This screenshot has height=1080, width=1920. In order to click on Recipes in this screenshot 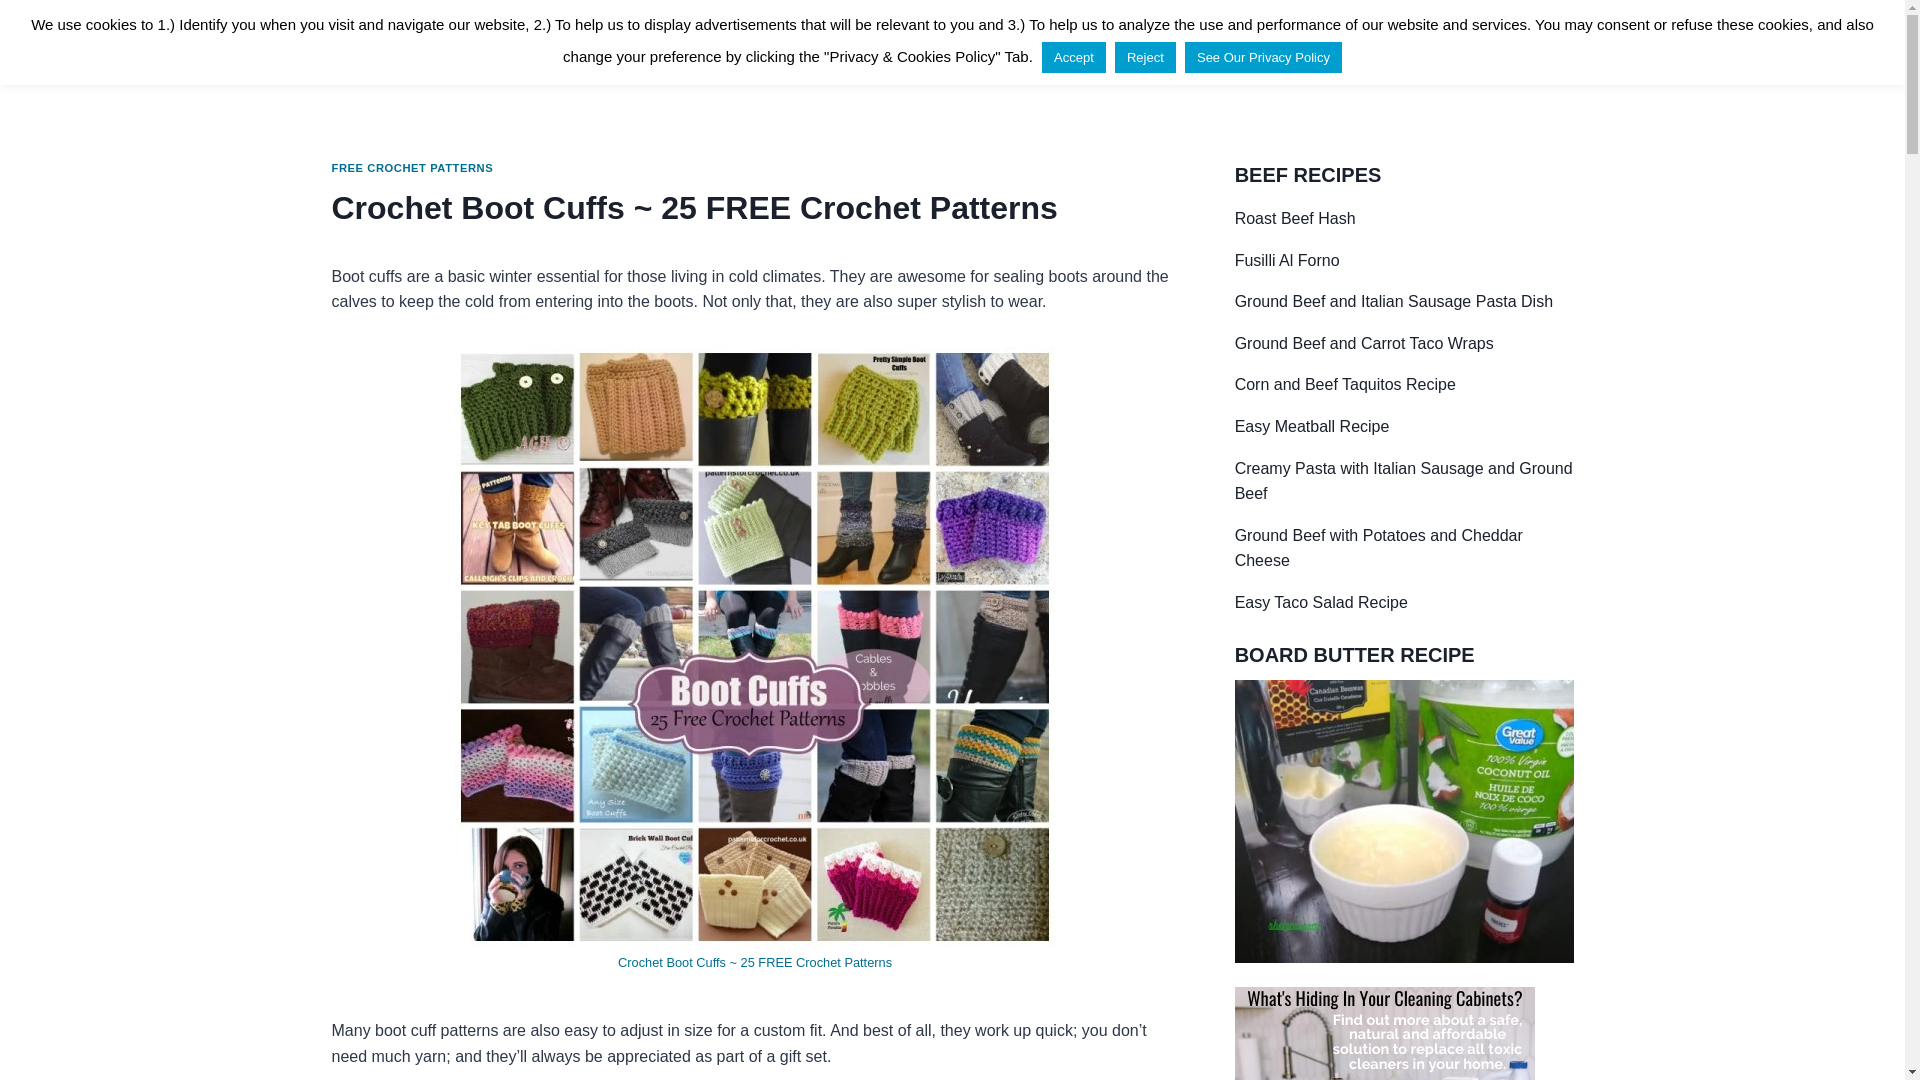, I will do `click(958, 40)`.